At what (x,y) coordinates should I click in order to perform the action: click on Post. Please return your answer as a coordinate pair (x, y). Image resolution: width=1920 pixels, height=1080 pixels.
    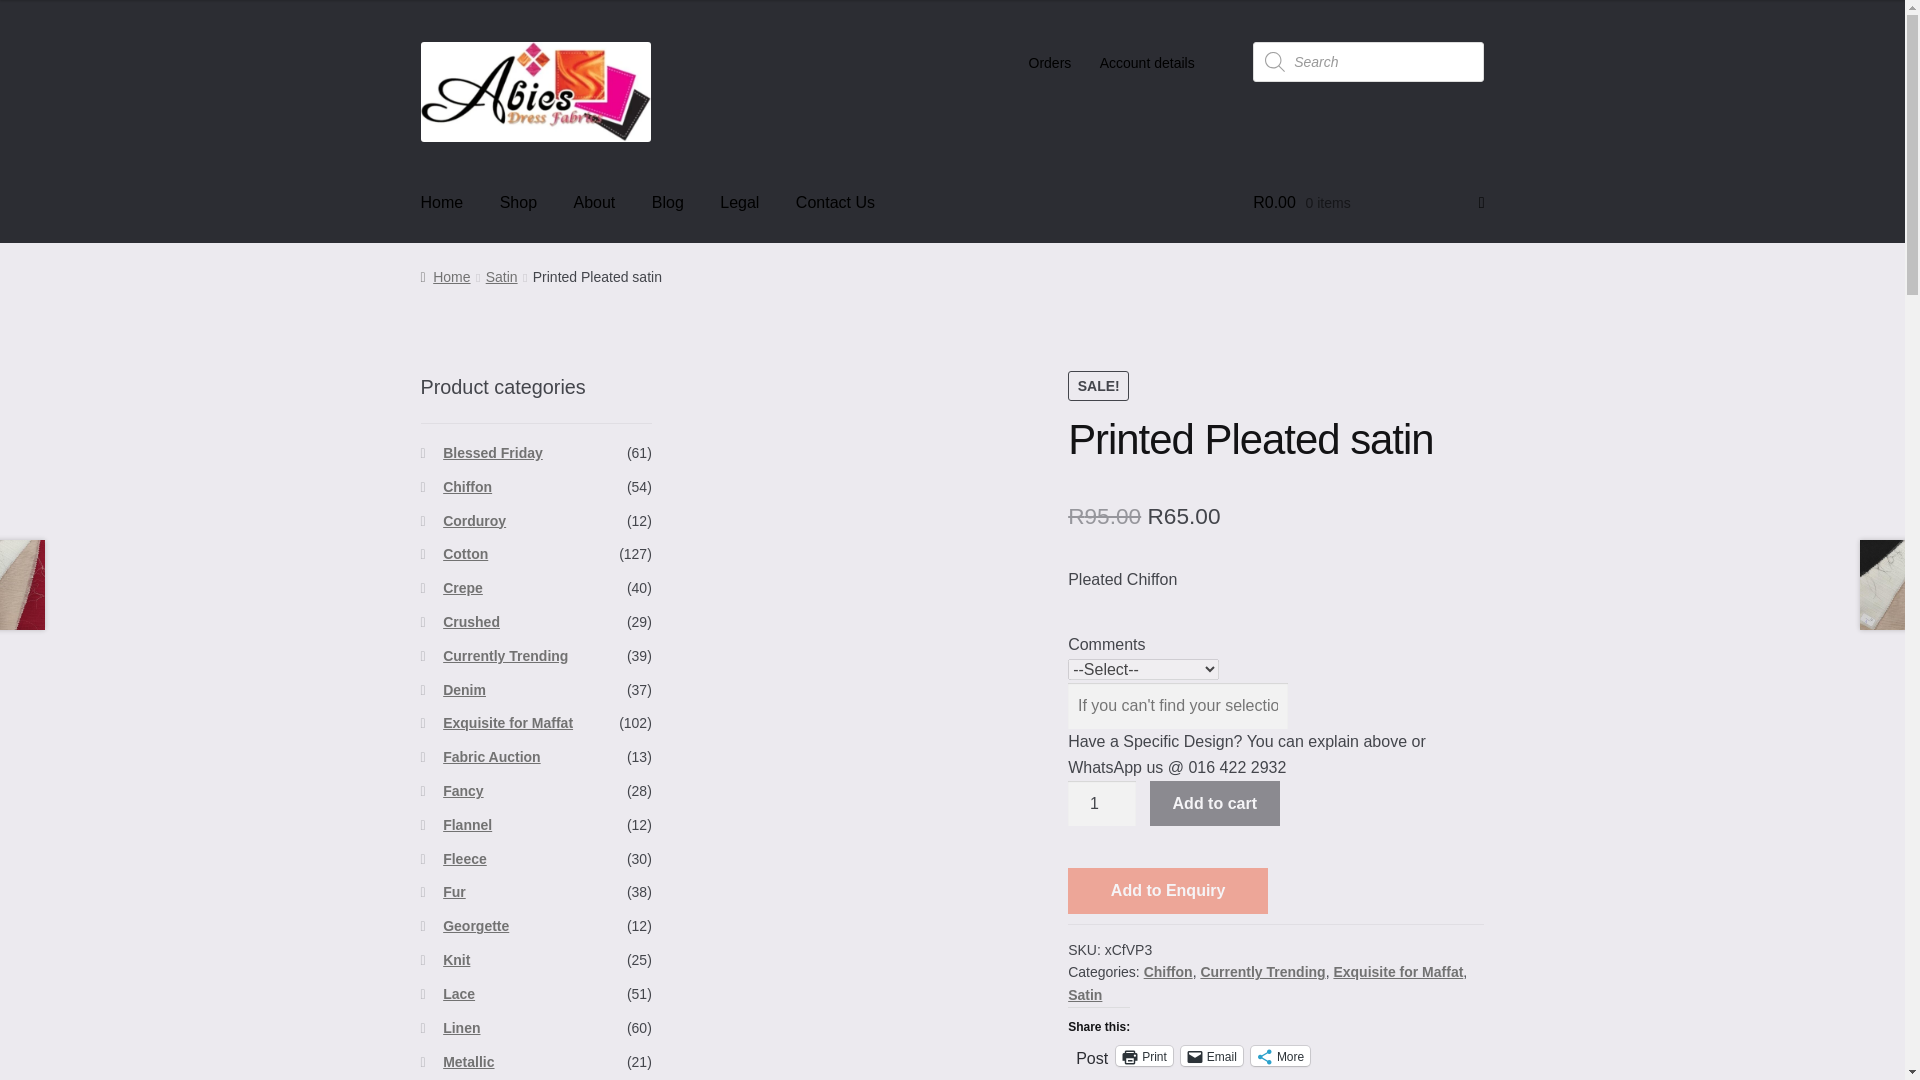
    Looking at the image, I should click on (1091, 1054).